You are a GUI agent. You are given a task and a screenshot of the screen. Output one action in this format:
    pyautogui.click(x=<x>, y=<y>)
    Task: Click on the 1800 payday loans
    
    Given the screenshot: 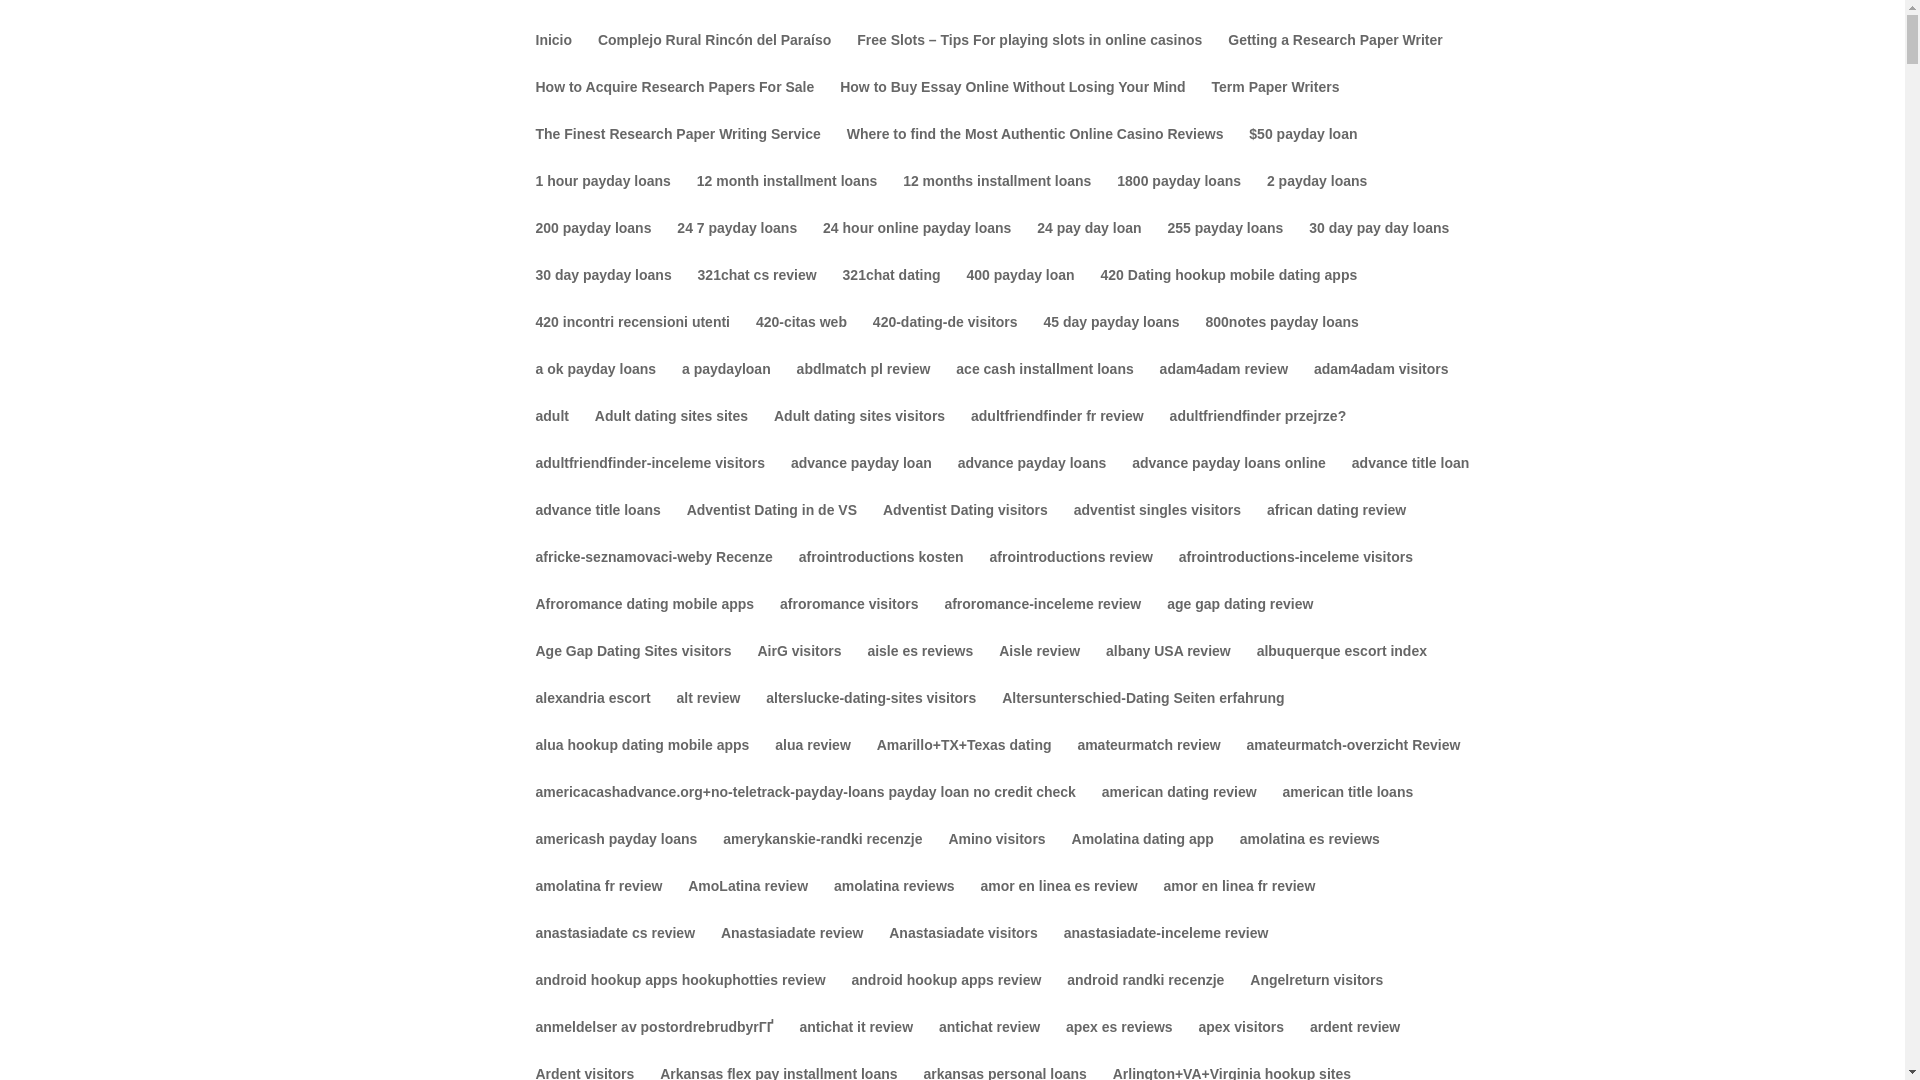 What is the action you would take?
    pyautogui.click(x=1178, y=197)
    